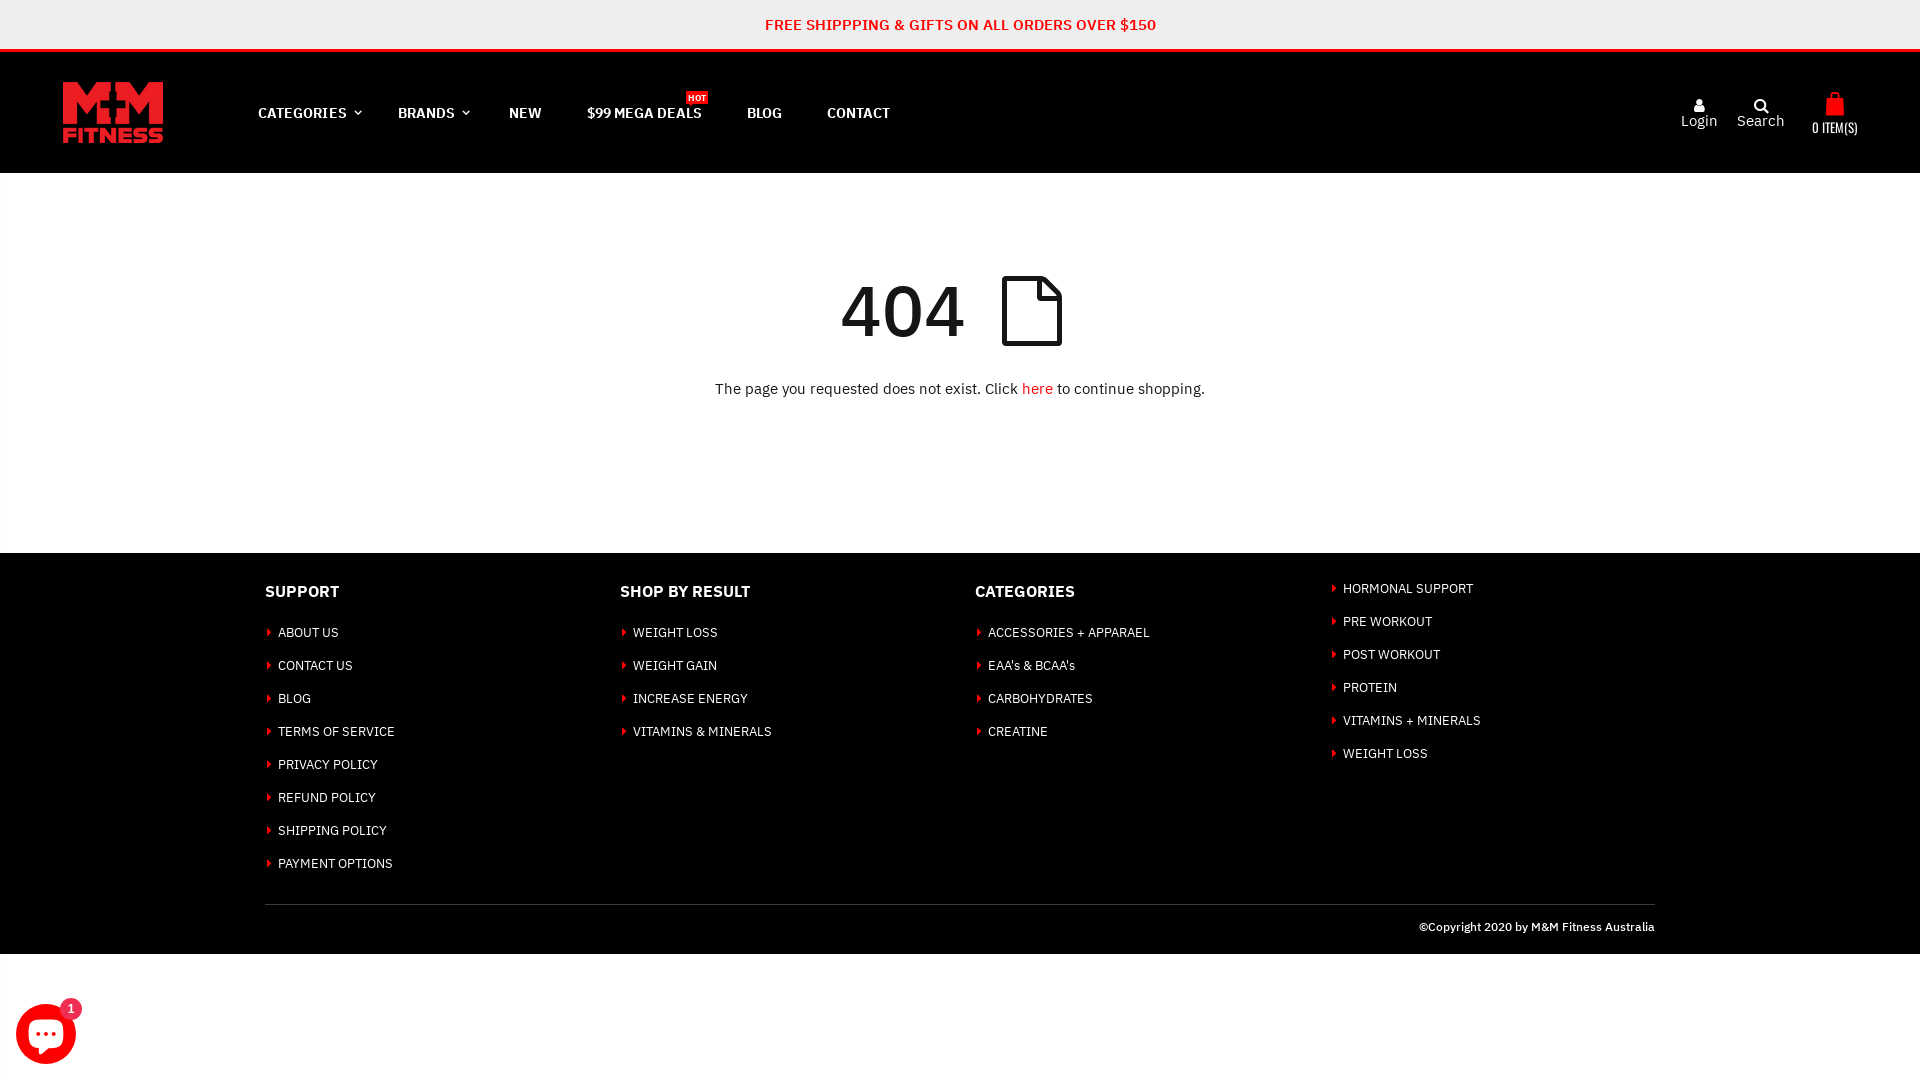 The width and height of the screenshot is (1920, 1080). What do you see at coordinates (306, 112) in the screenshot?
I see `CATEGORIES` at bounding box center [306, 112].